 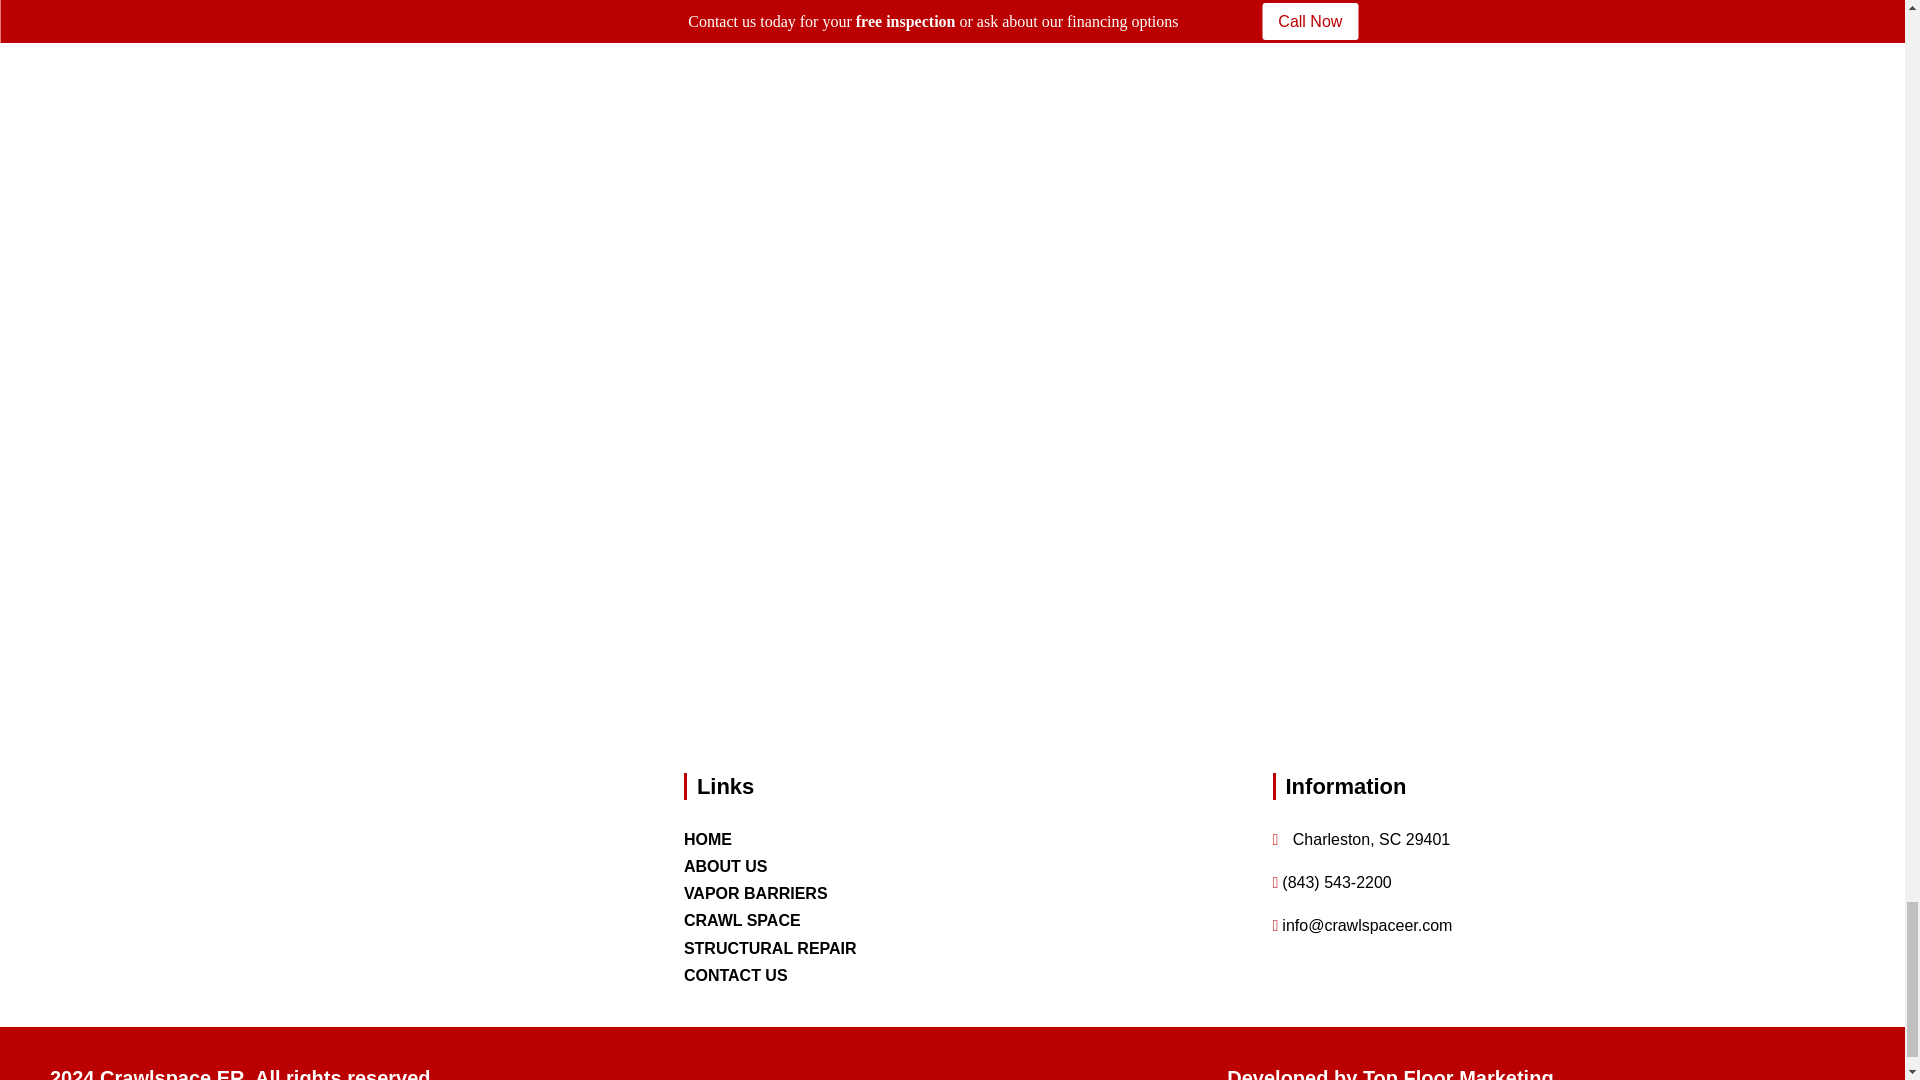 What do you see at coordinates (294, 908) in the screenshot?
I see `logo` at bounding box center [294, 908].